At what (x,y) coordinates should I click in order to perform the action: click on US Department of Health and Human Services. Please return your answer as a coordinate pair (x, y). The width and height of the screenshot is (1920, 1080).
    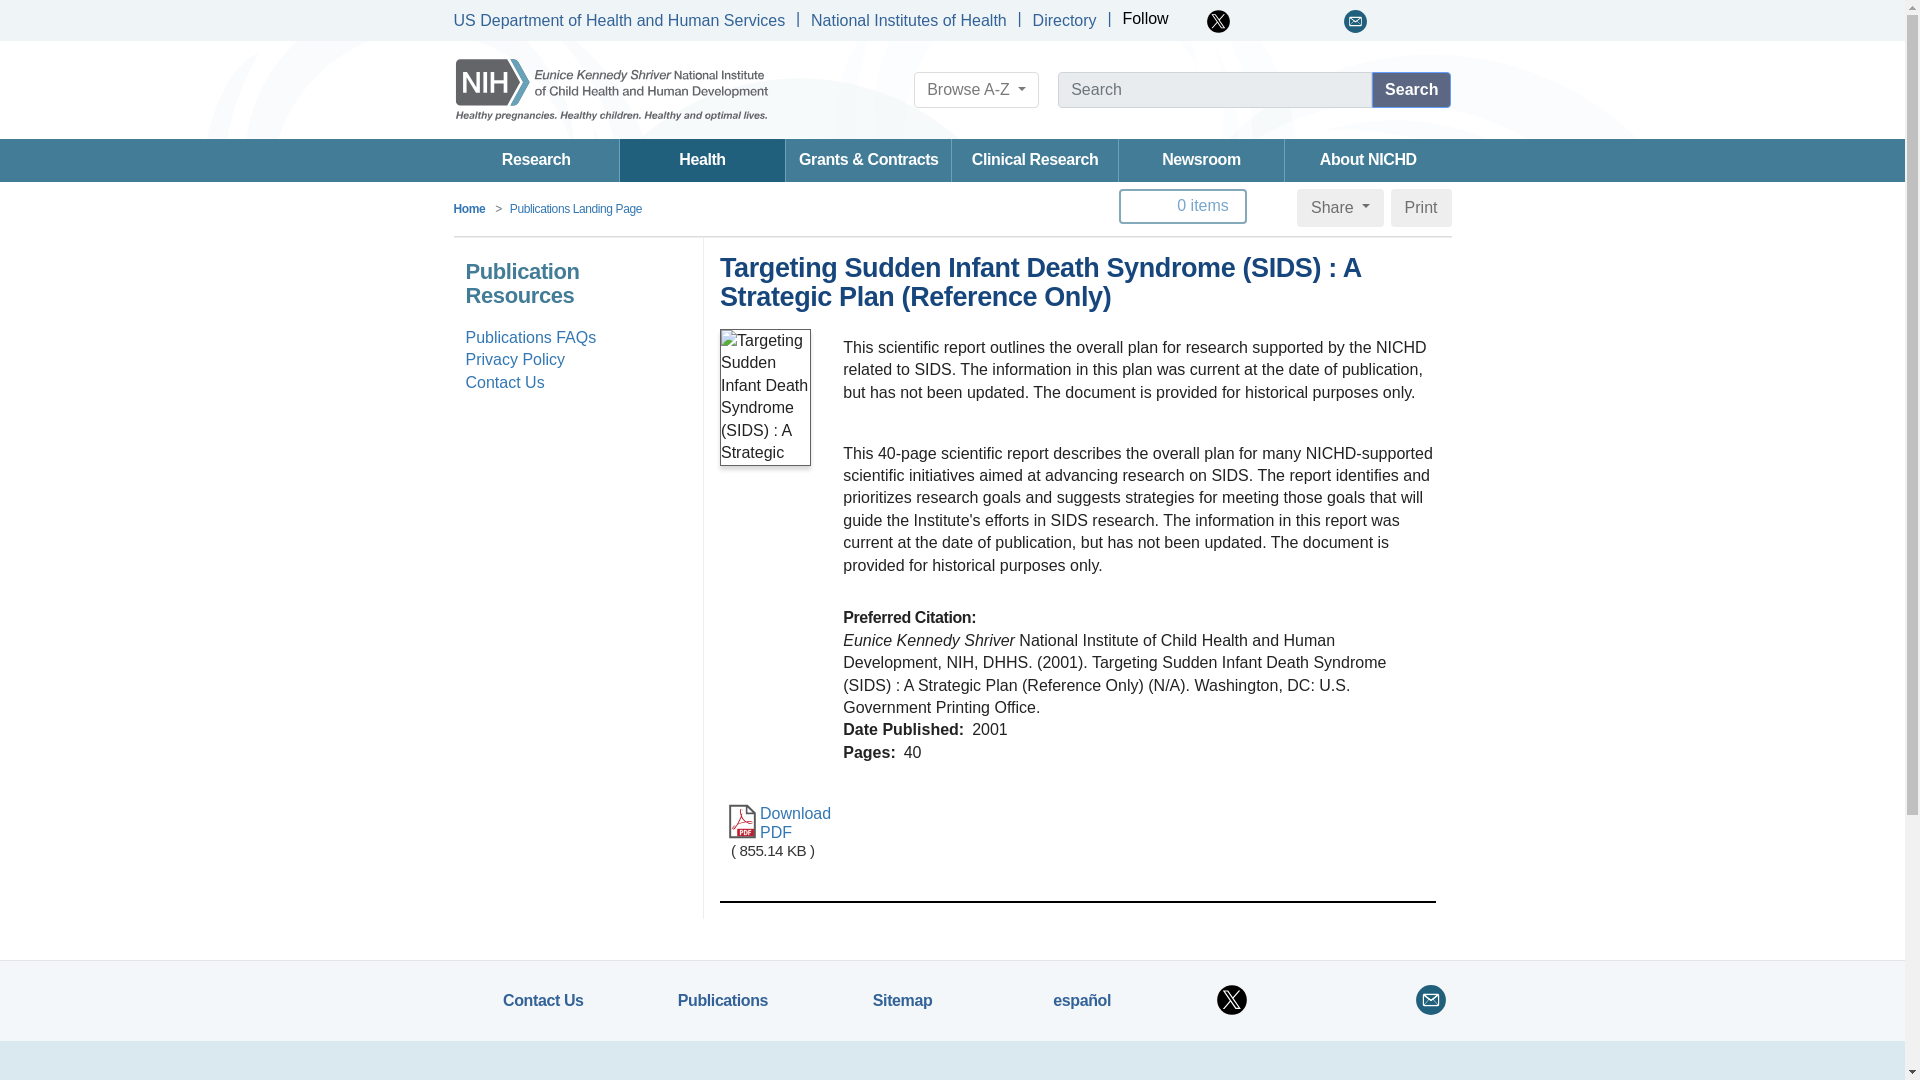
    Looking at the image, I should click on (619, 20).